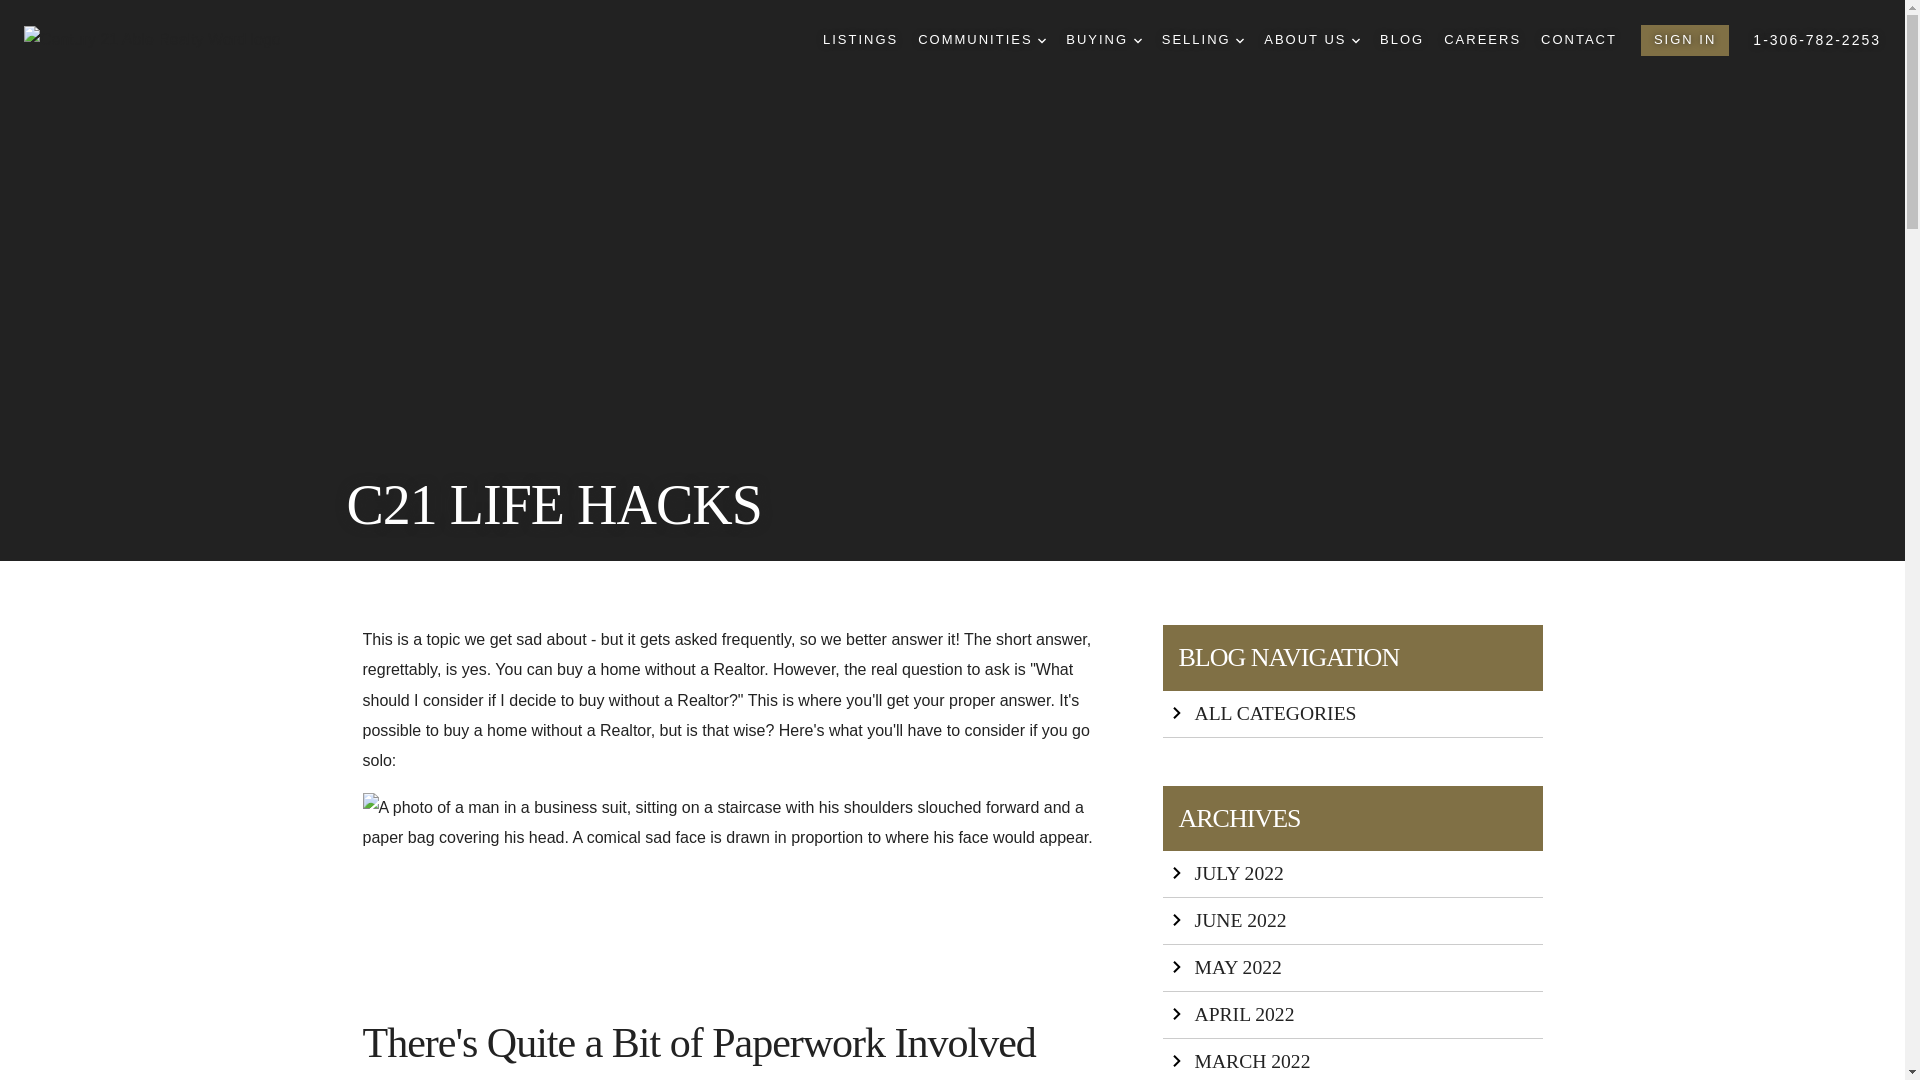  I want to click on LISTINGS, so click(860, 40).